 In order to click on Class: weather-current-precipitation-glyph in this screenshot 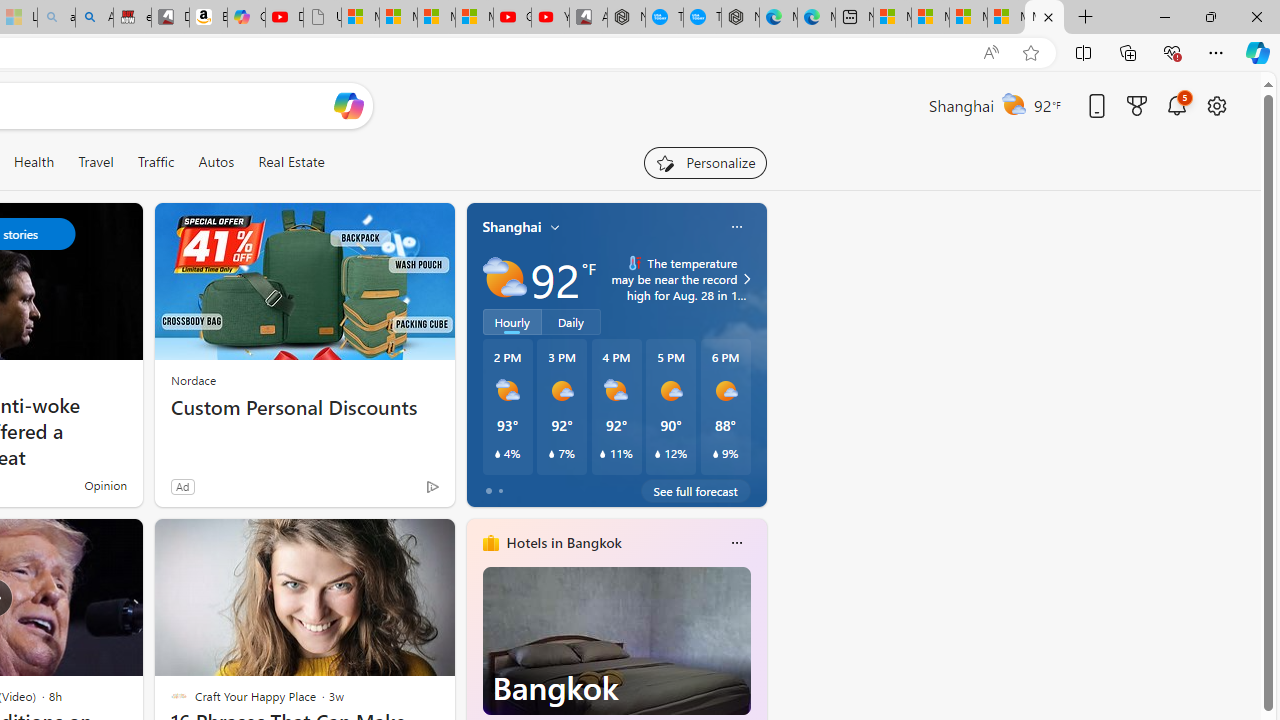, I will do `click(715, 454)`.